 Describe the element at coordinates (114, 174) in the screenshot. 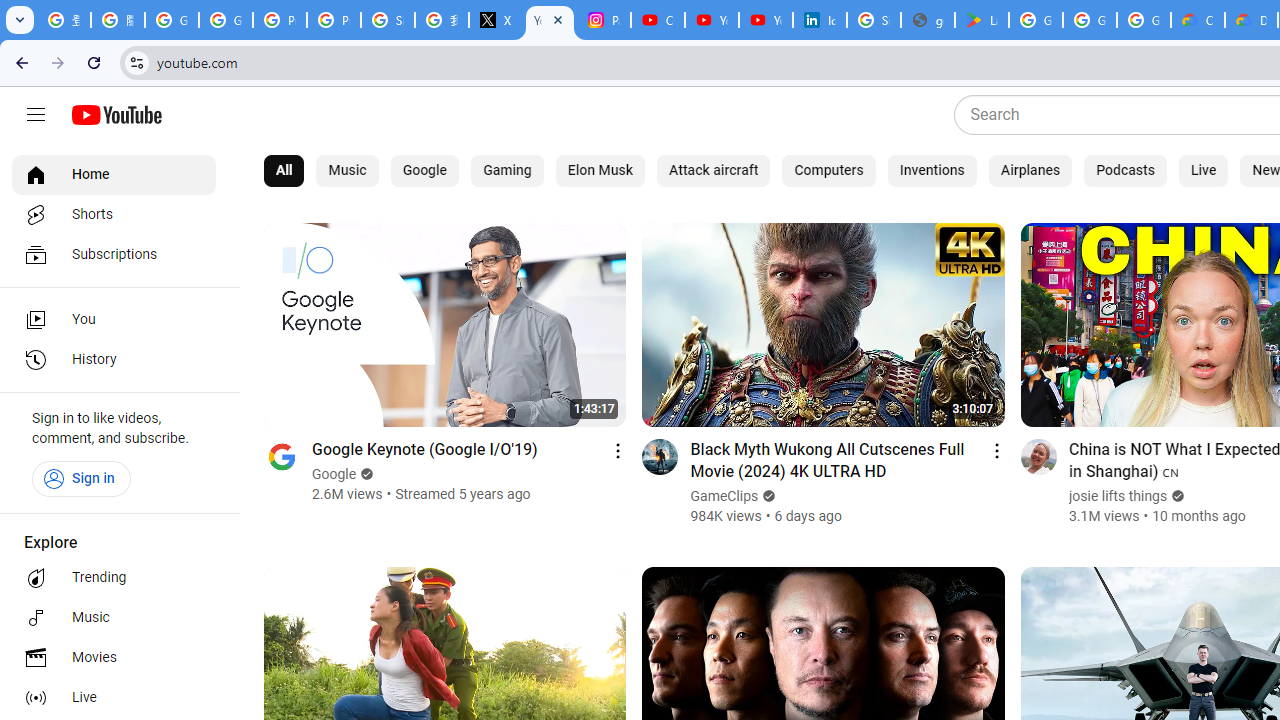

I see `Home` at that location.